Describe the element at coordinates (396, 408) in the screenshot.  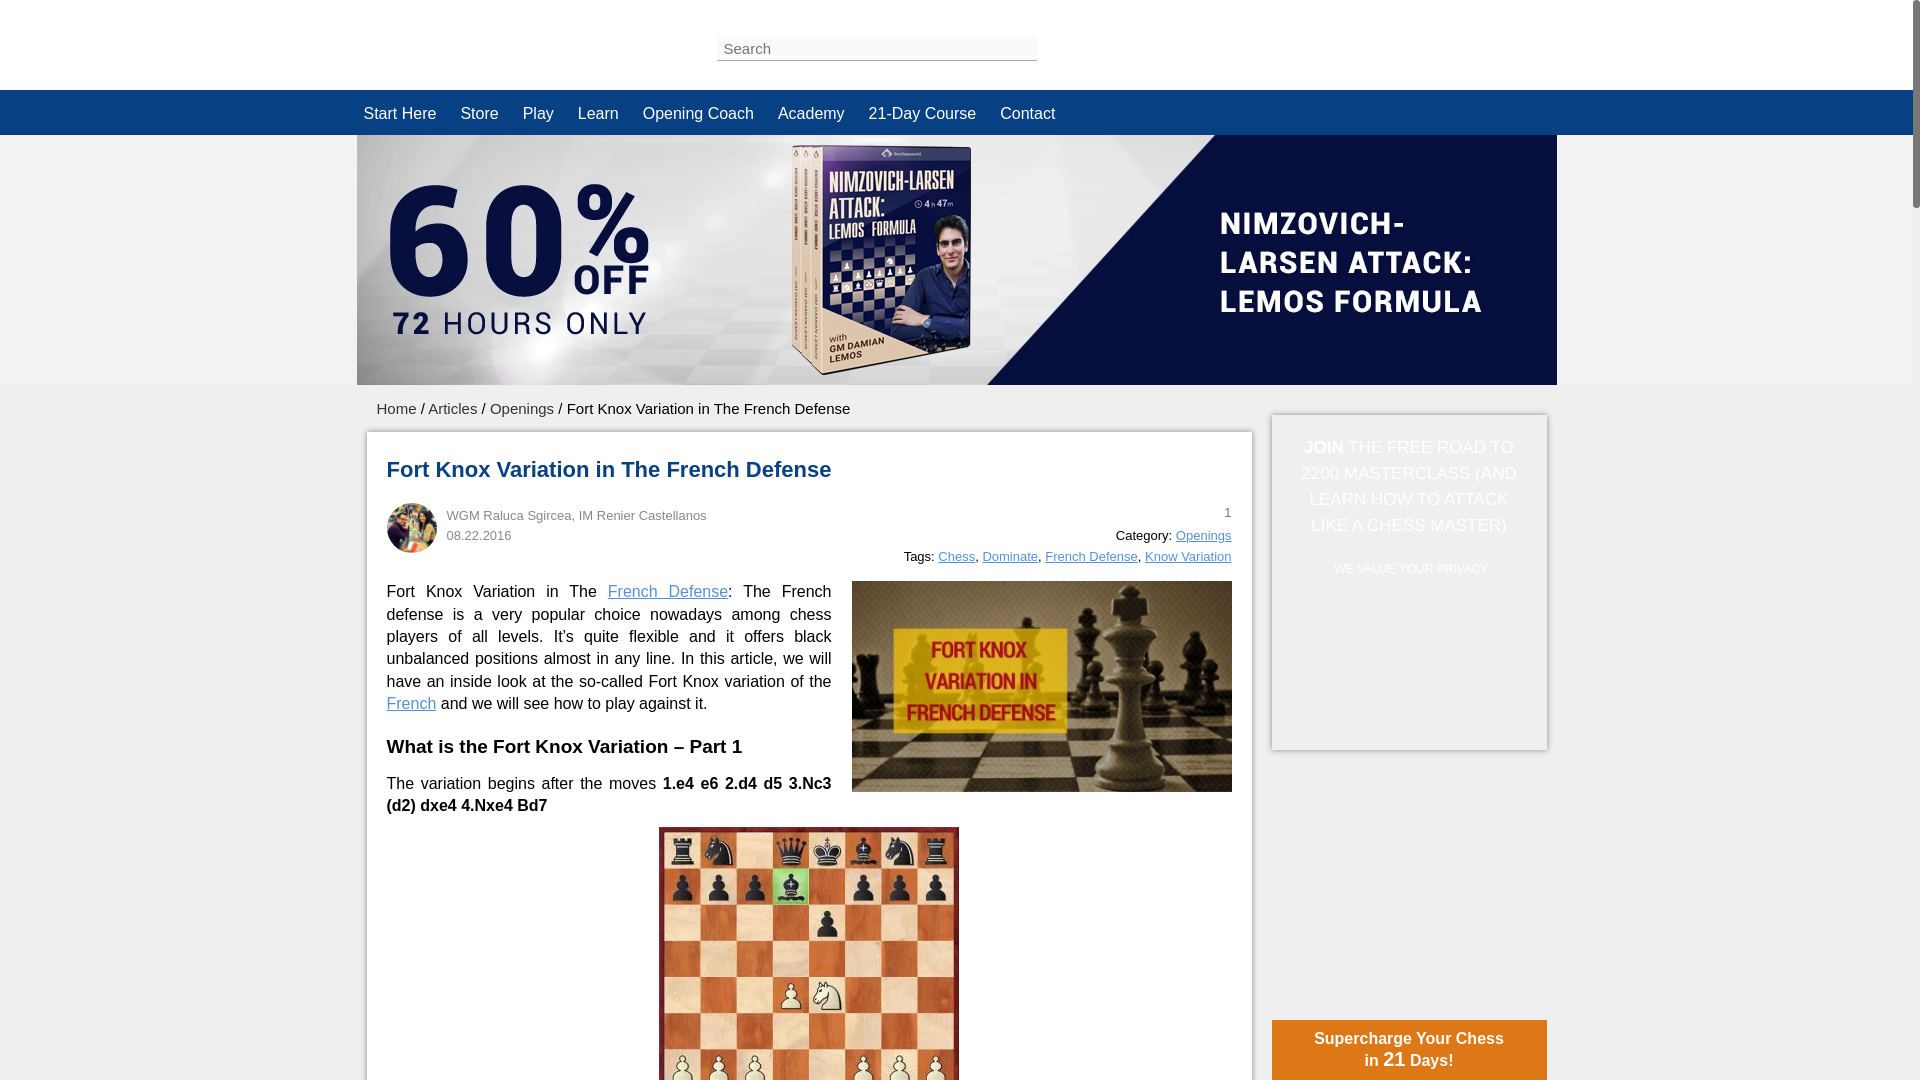
I see `Home` at that location.